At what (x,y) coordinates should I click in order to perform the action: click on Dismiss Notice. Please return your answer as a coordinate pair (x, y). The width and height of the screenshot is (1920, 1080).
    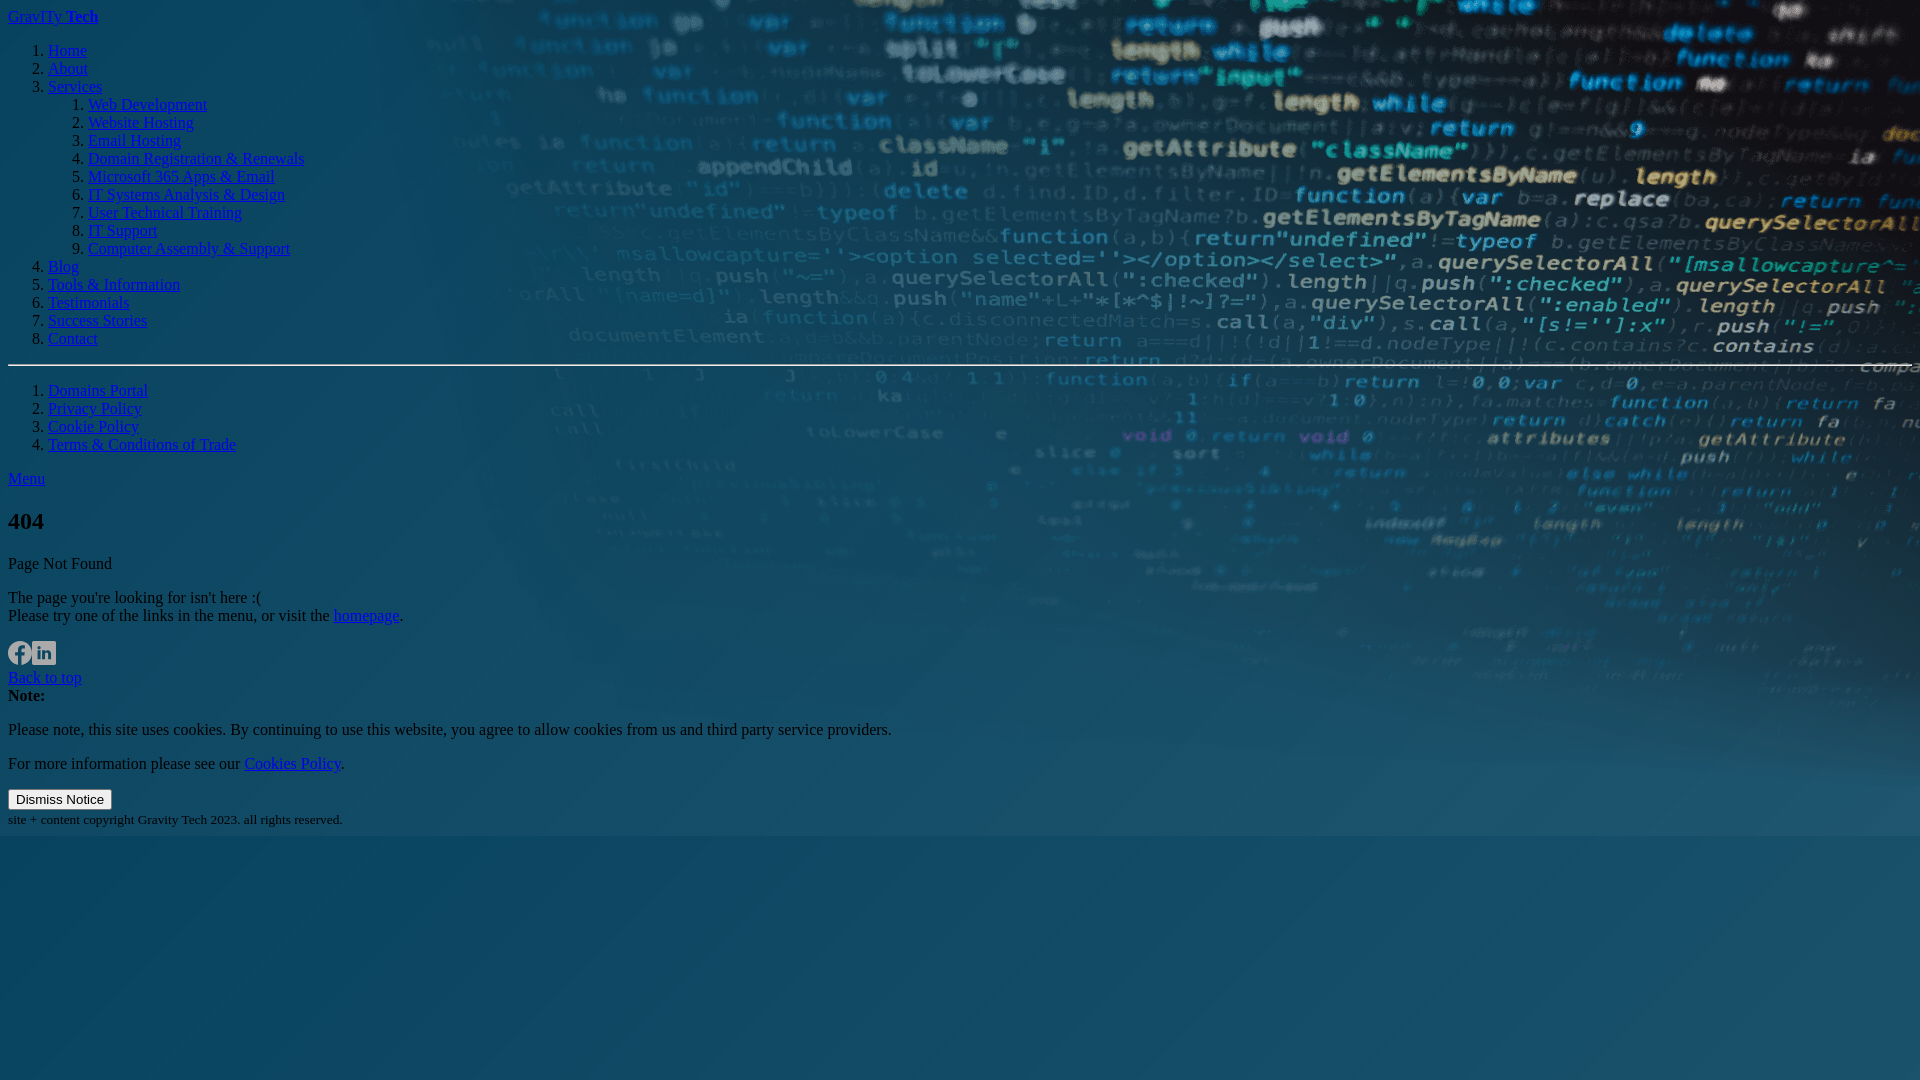
    Looking at the image, I should click on (60, 800).